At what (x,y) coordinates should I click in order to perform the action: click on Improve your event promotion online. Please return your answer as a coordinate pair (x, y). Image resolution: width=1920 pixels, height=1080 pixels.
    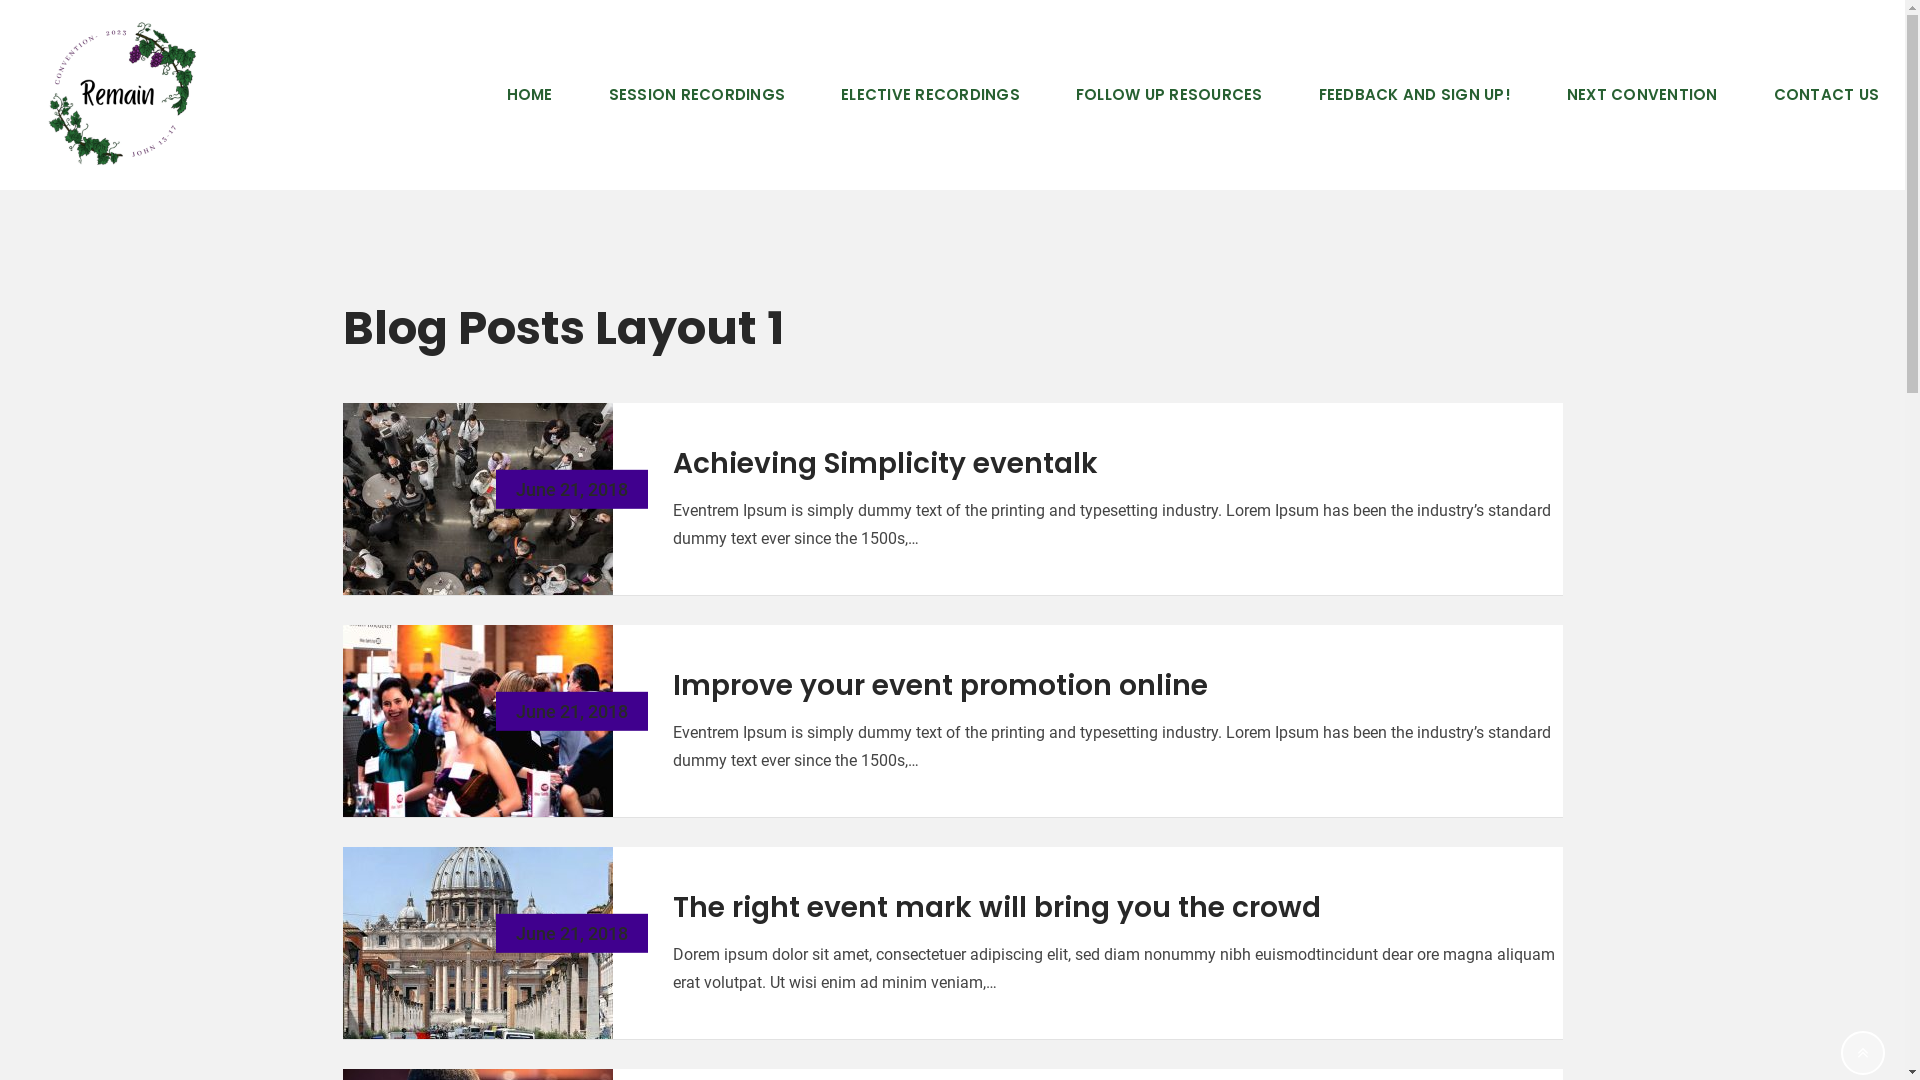
    Looking at the image, I should click on (940, 686).